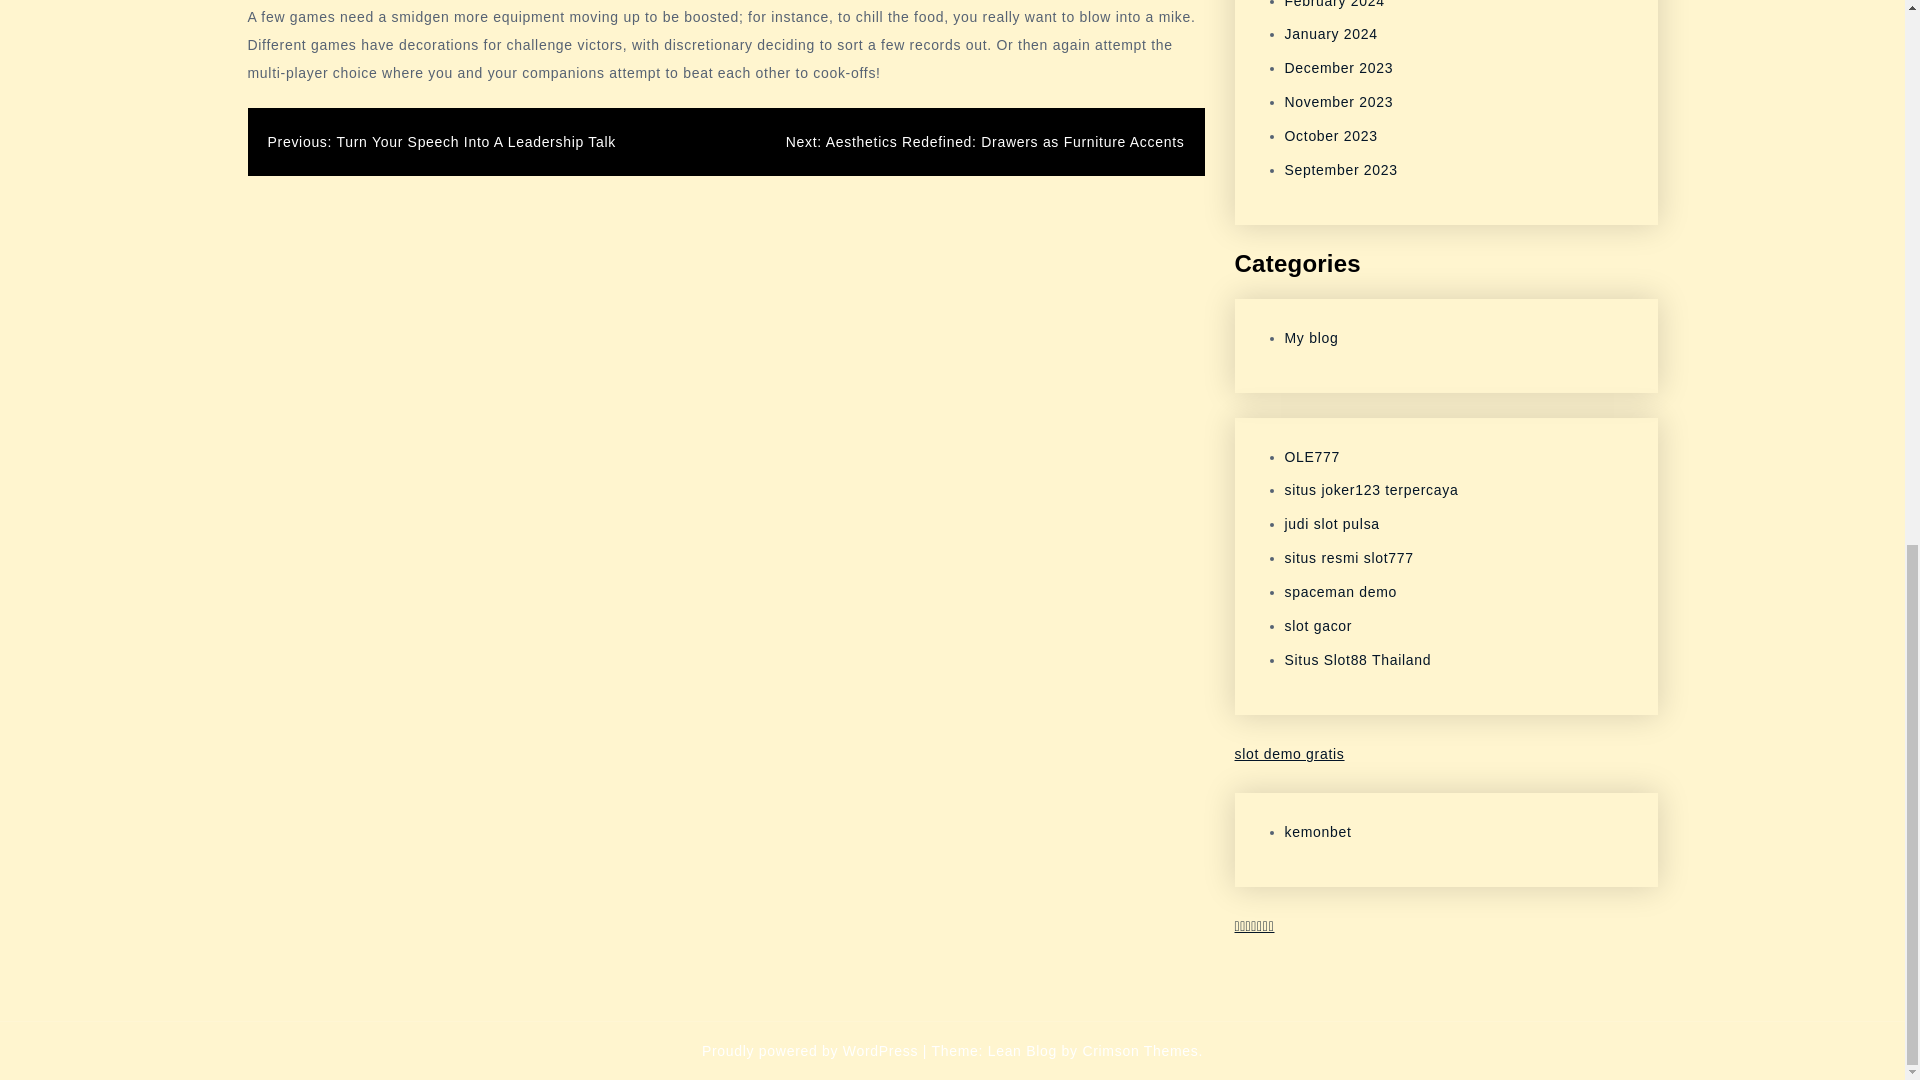 Image resolution: width=1920 pixels, height=1080 pixels. What do you see at coordinates (1318, 832) in the screenshot?
I see `kemonbet` at bounding box center [1318, 832].